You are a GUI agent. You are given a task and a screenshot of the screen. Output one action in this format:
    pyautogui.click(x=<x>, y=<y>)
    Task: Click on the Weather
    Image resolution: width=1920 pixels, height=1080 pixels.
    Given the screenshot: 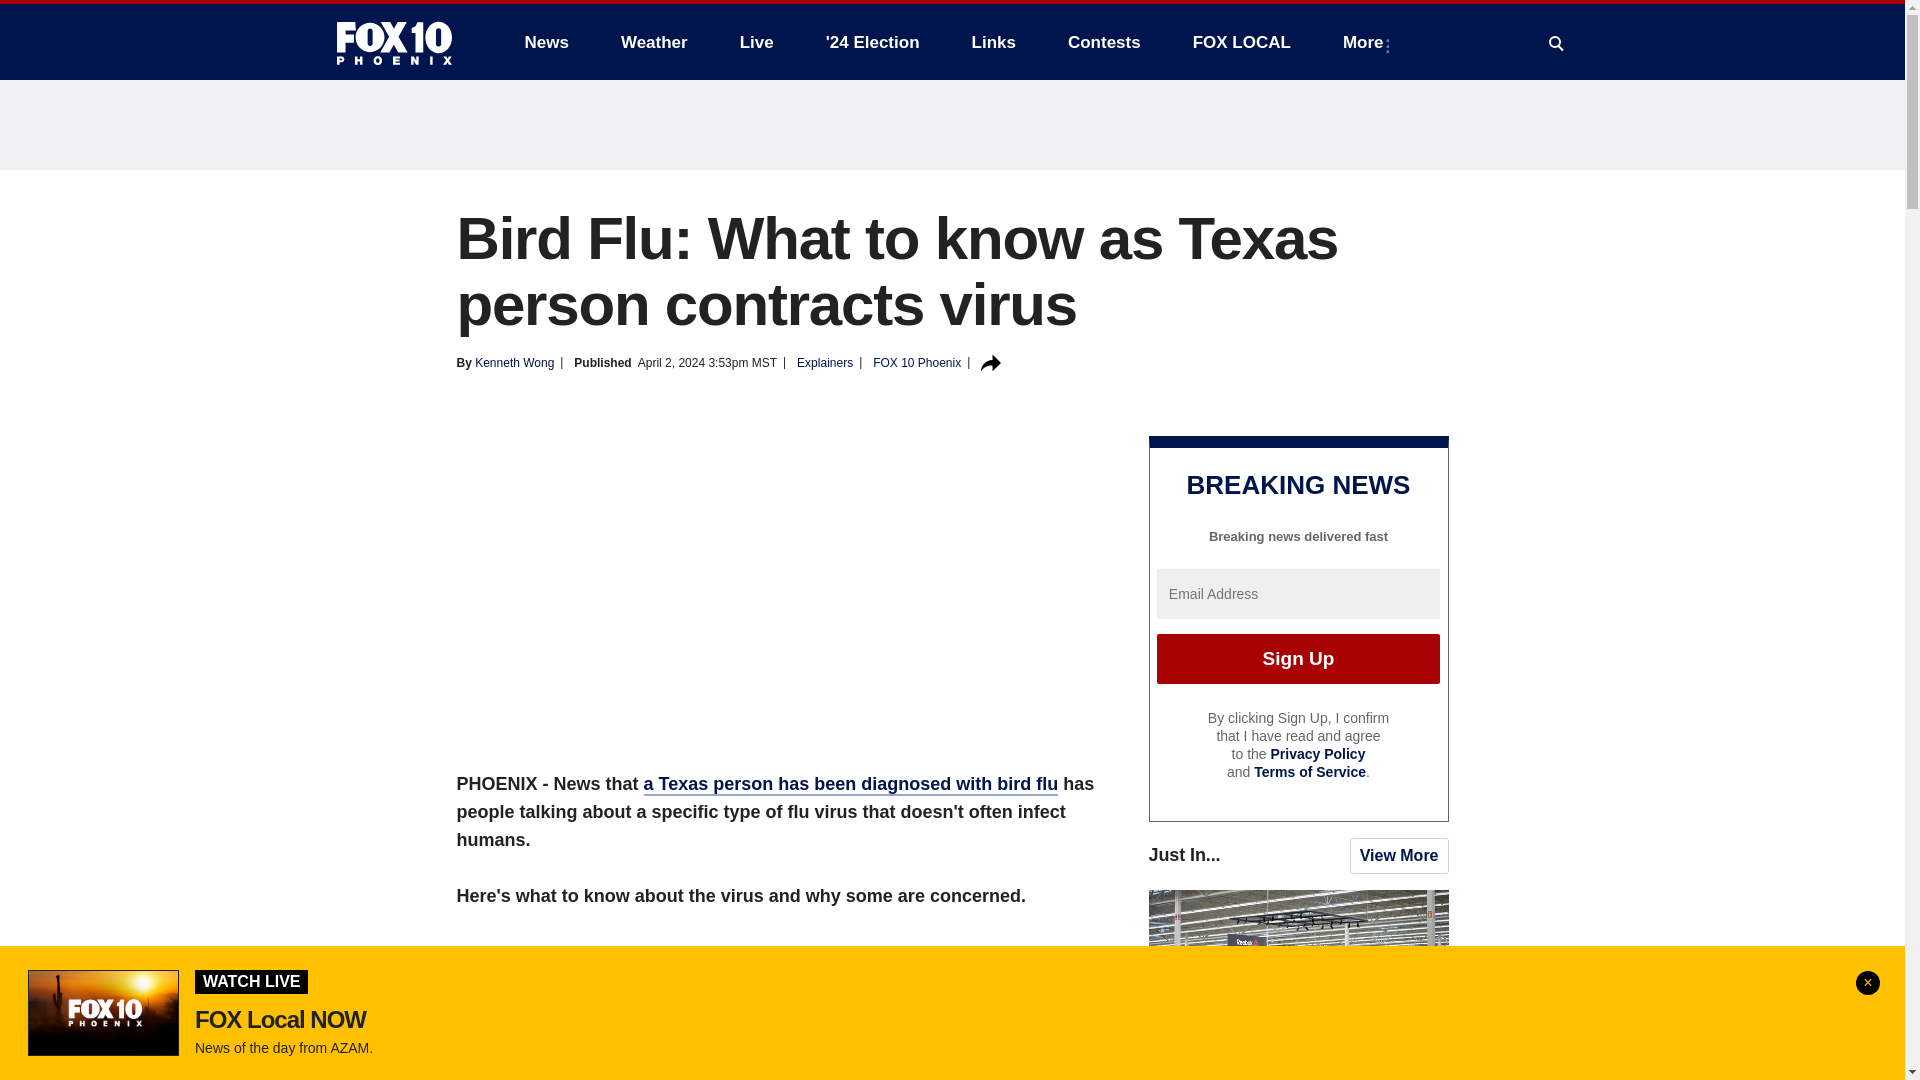 What is the action you would take?
    pyautogui.click(x=654, y=42)
    